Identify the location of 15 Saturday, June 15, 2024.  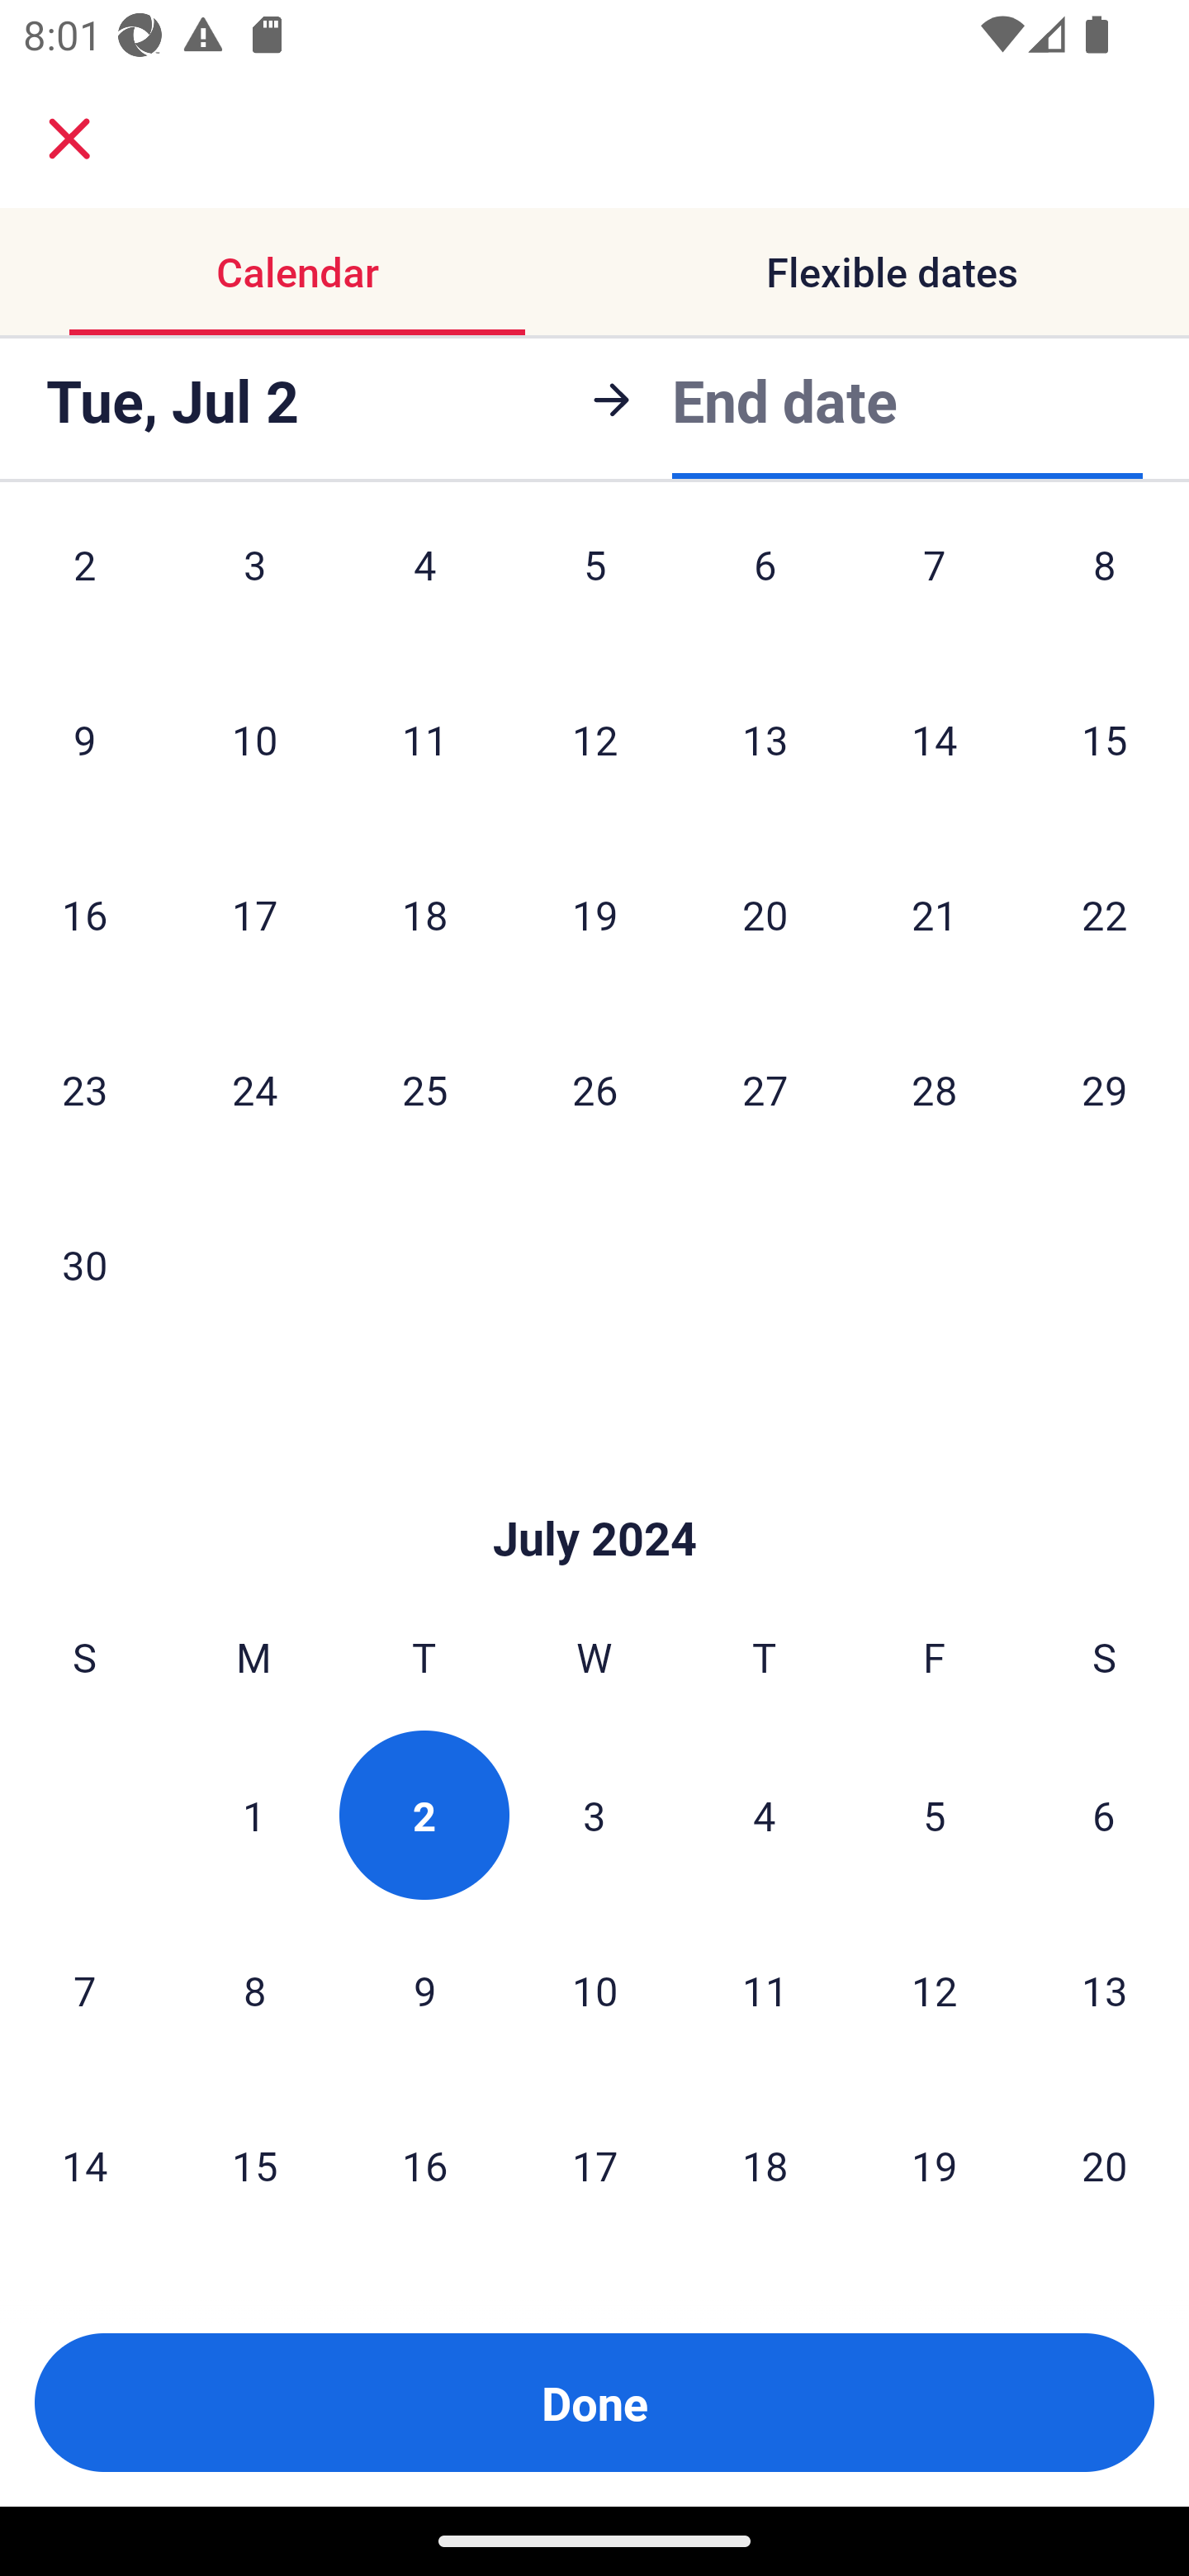
(1105, 739).